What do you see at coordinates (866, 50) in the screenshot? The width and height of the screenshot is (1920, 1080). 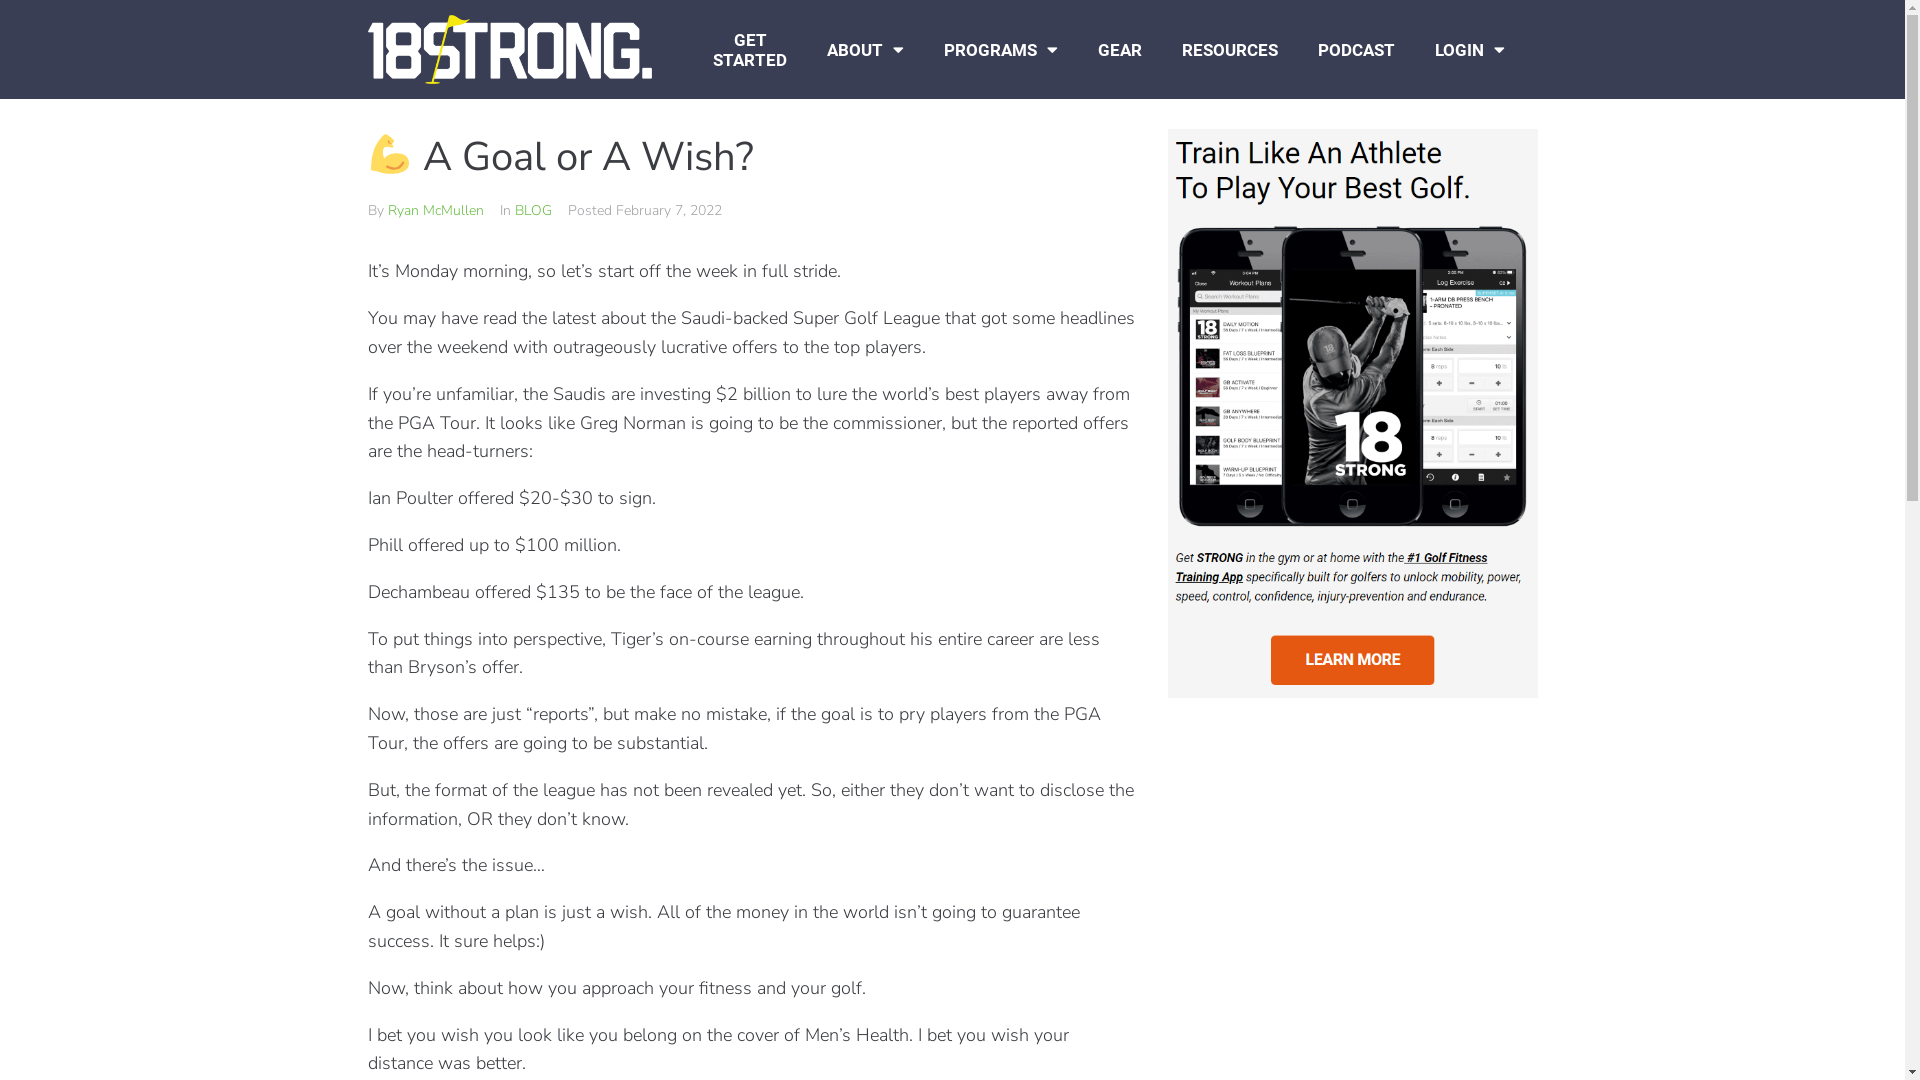 I see `ABOUT` at bounding box center [866, 50].